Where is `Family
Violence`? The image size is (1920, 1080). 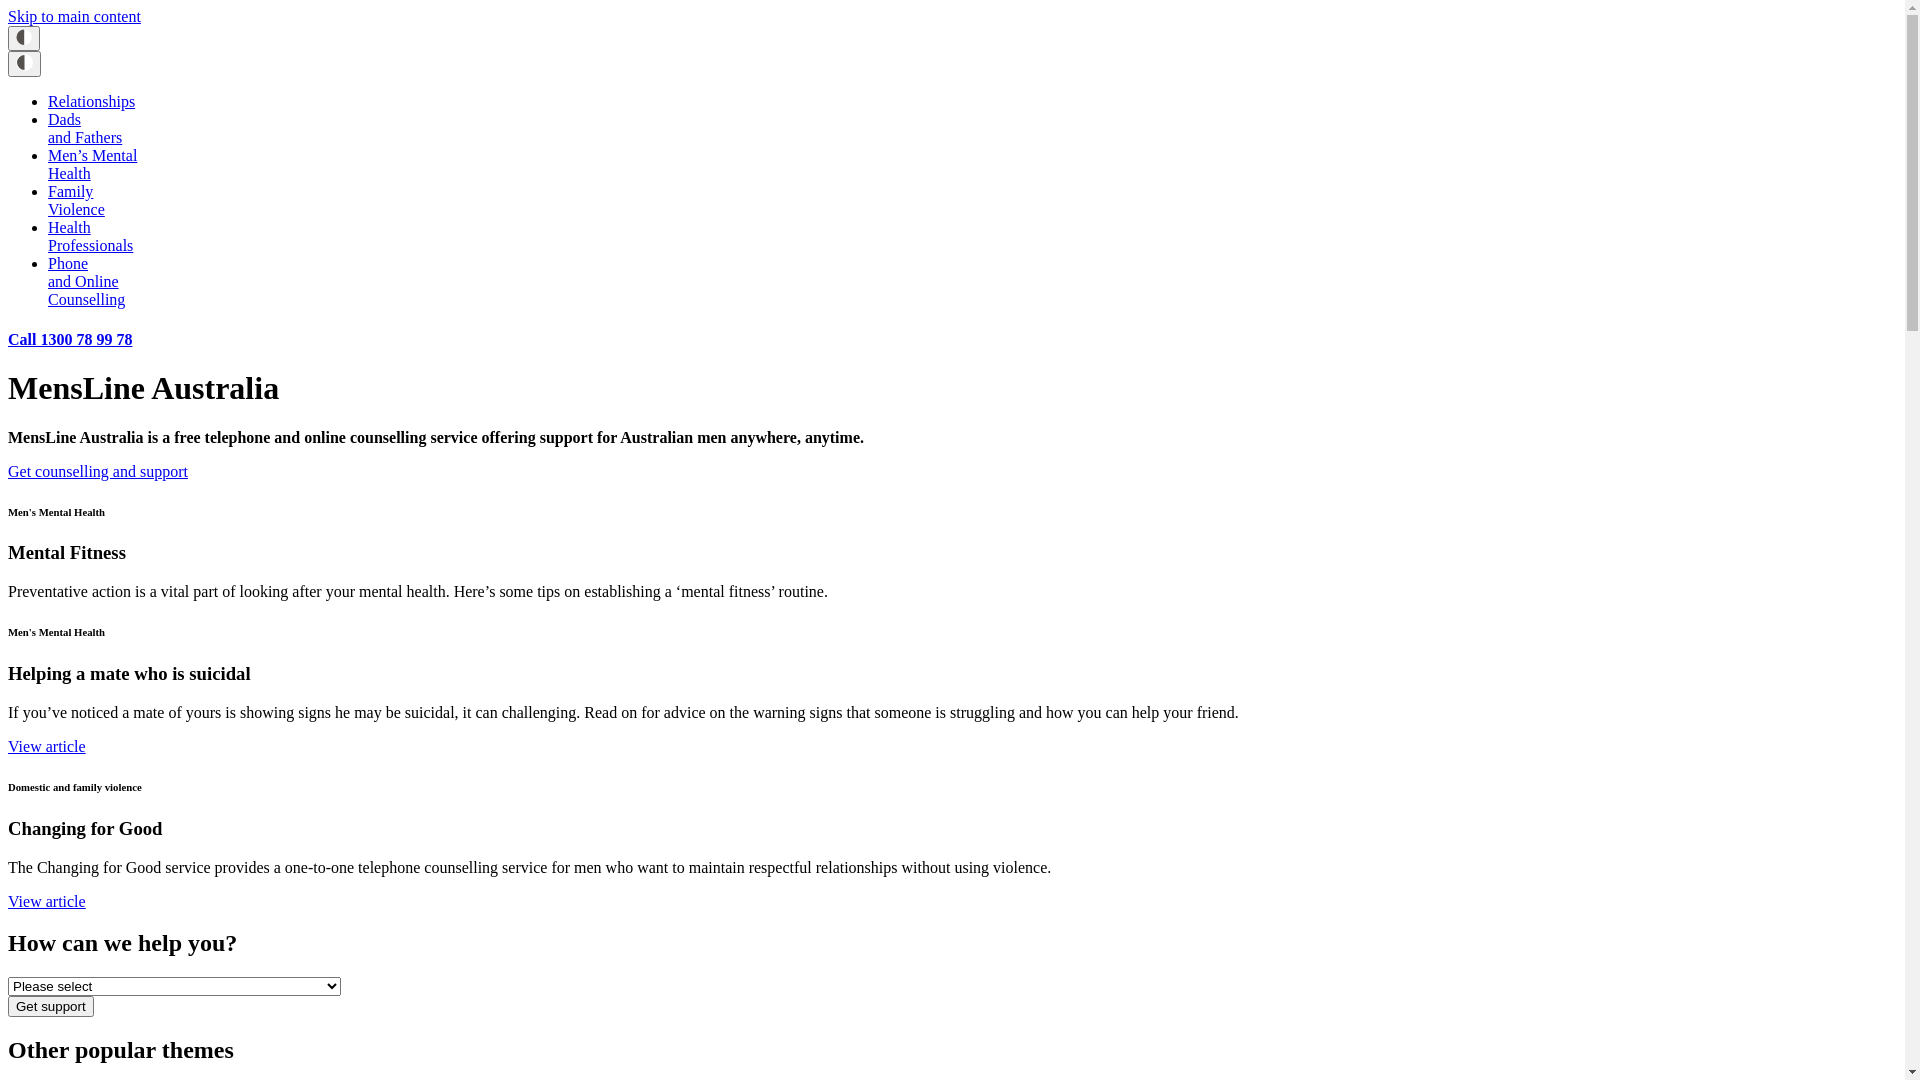 Family
Violence is located at coordinates (76, 200).